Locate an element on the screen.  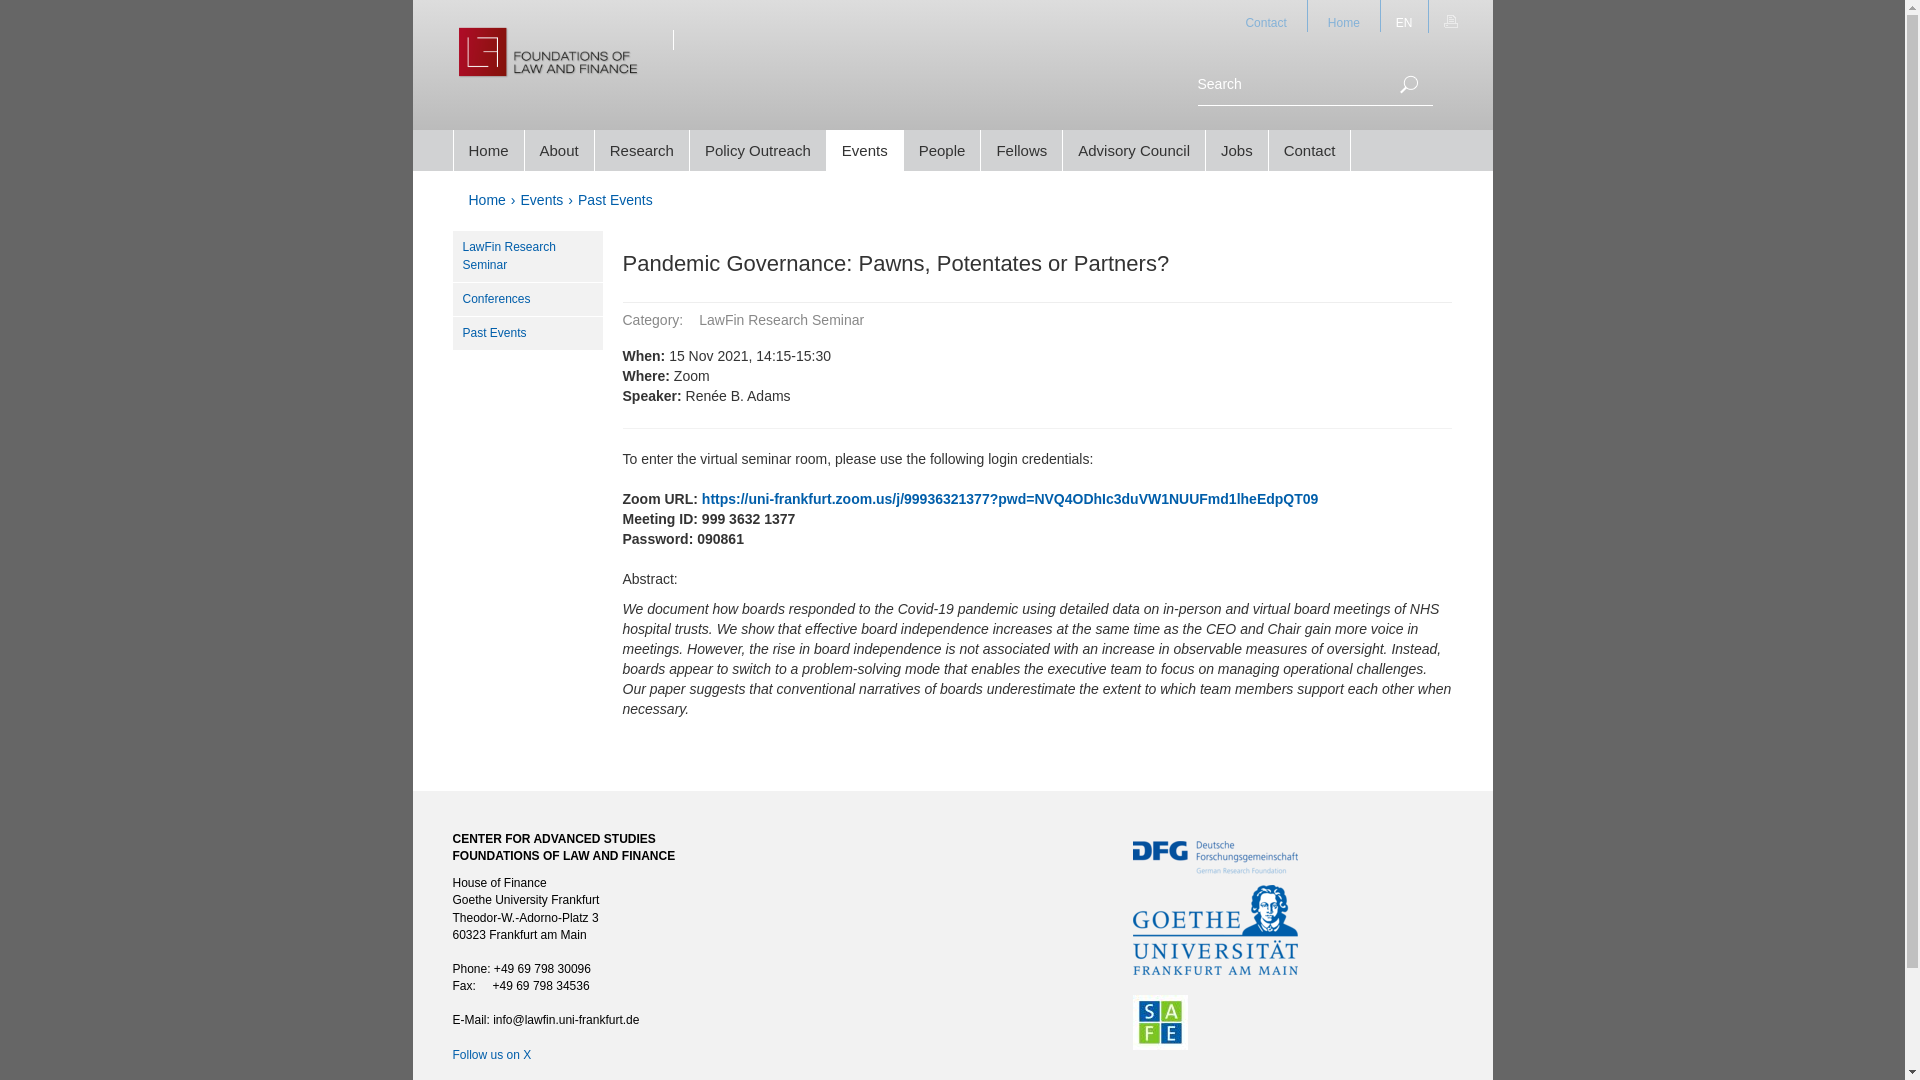
Opens internal link in current window is located at coordinates (491, 1054).